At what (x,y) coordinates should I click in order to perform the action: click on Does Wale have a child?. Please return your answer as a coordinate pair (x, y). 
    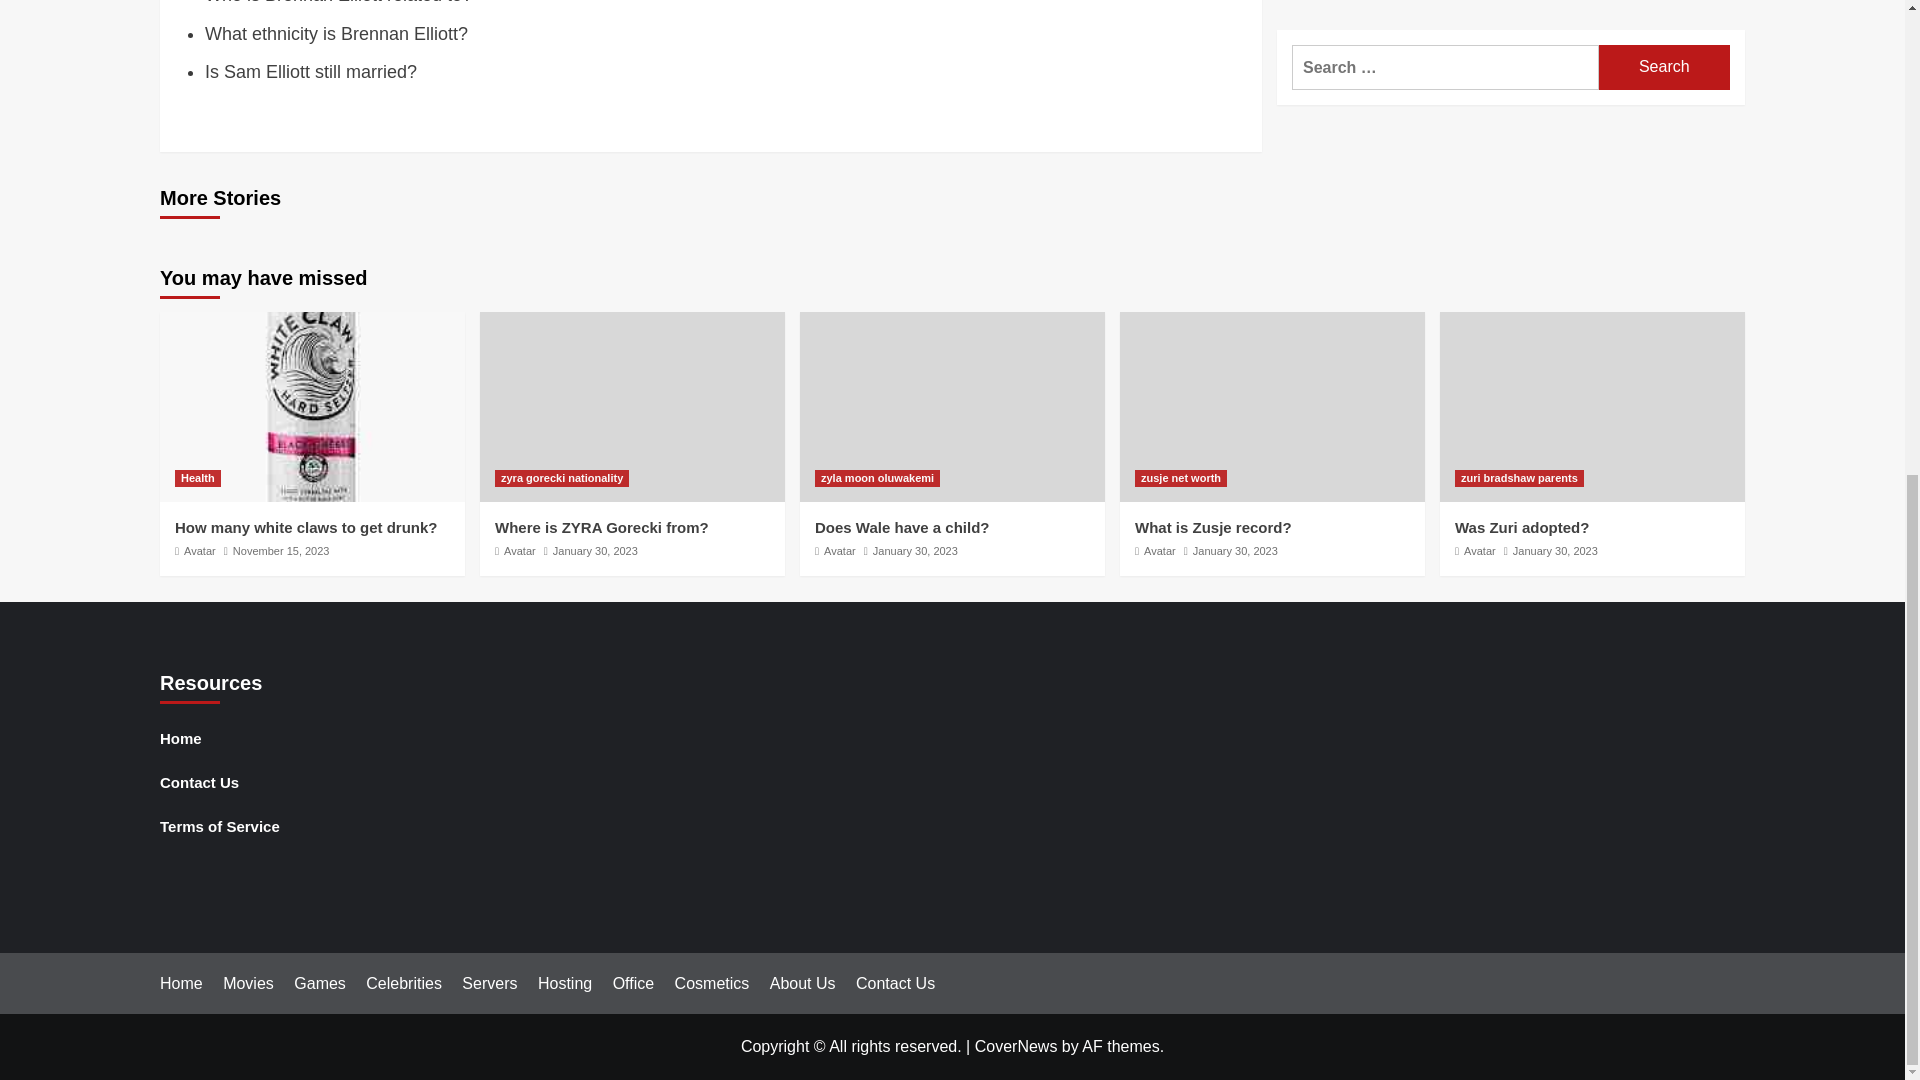
    Looking at the image, I should click on (902, 527).